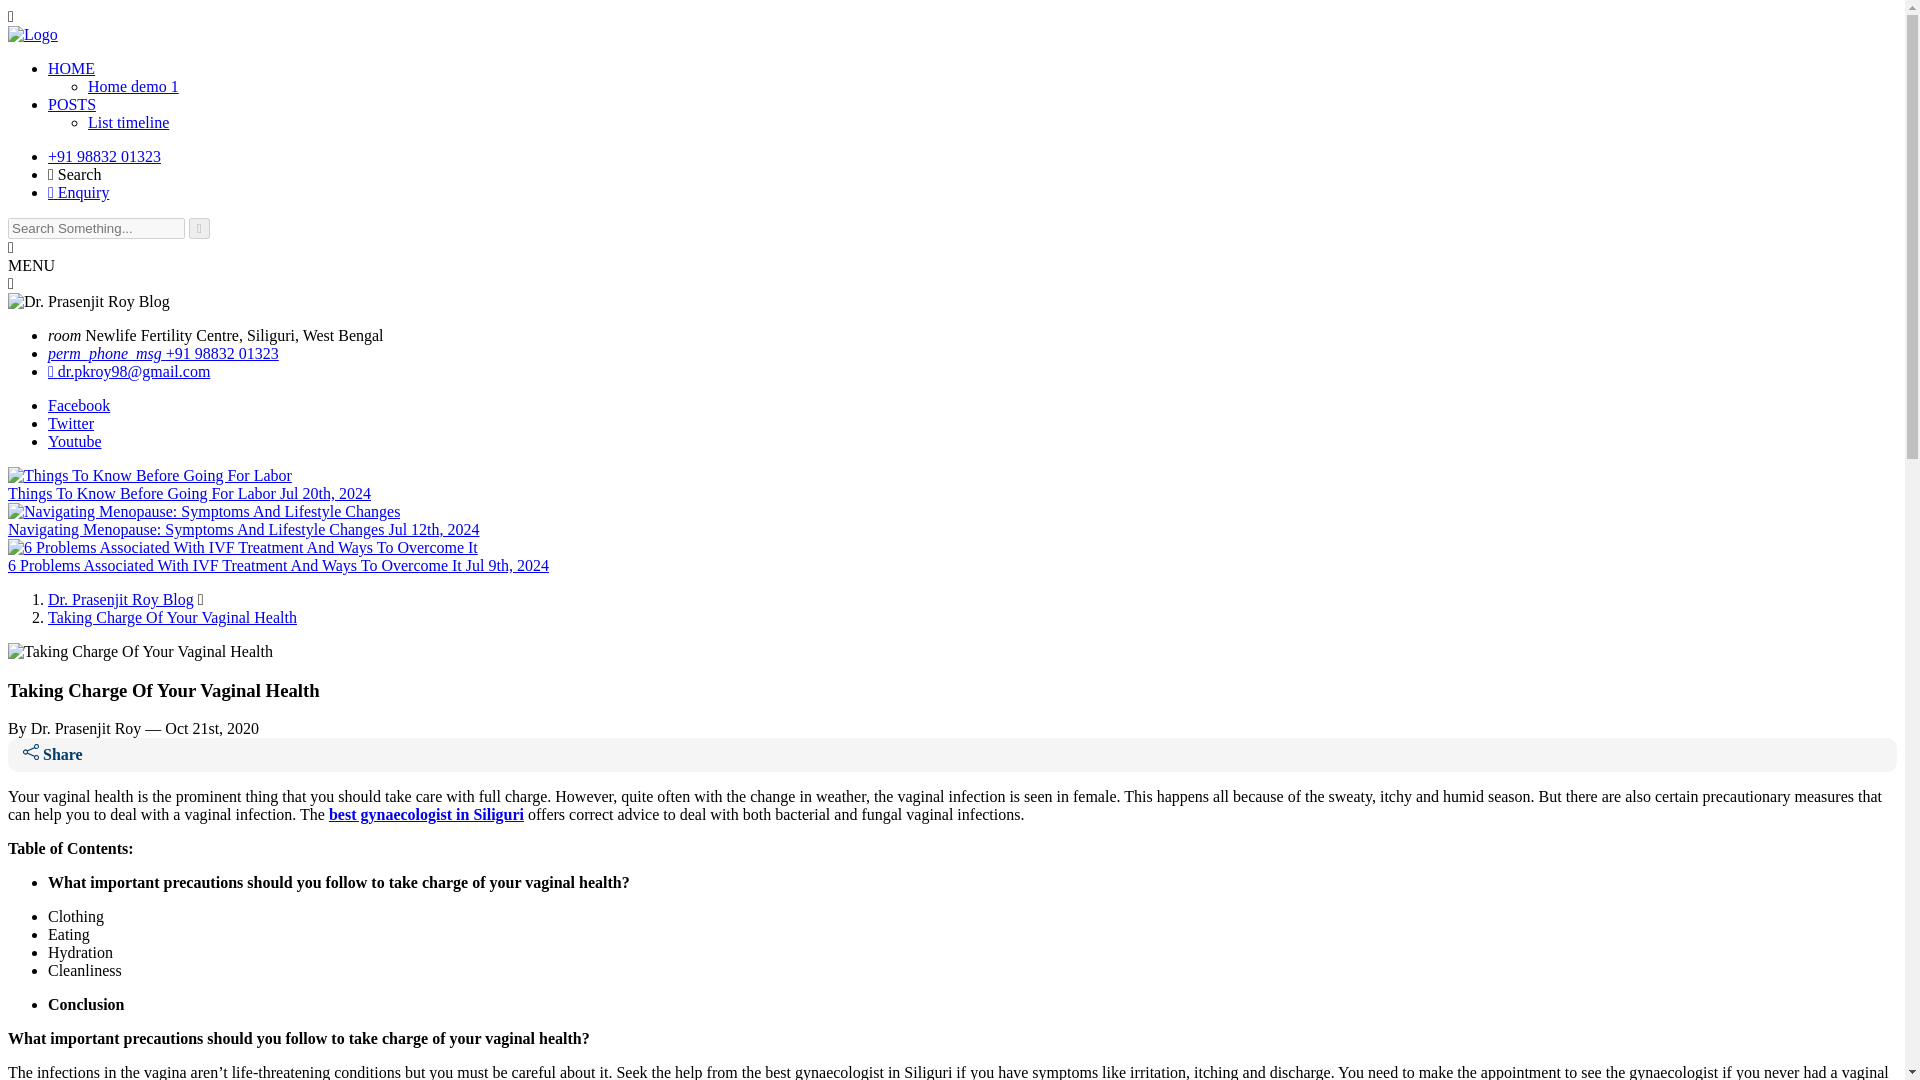 The image size is (1920, 1080). I want to click on By Dr. Prasenjit Roy, so click(74, 728).